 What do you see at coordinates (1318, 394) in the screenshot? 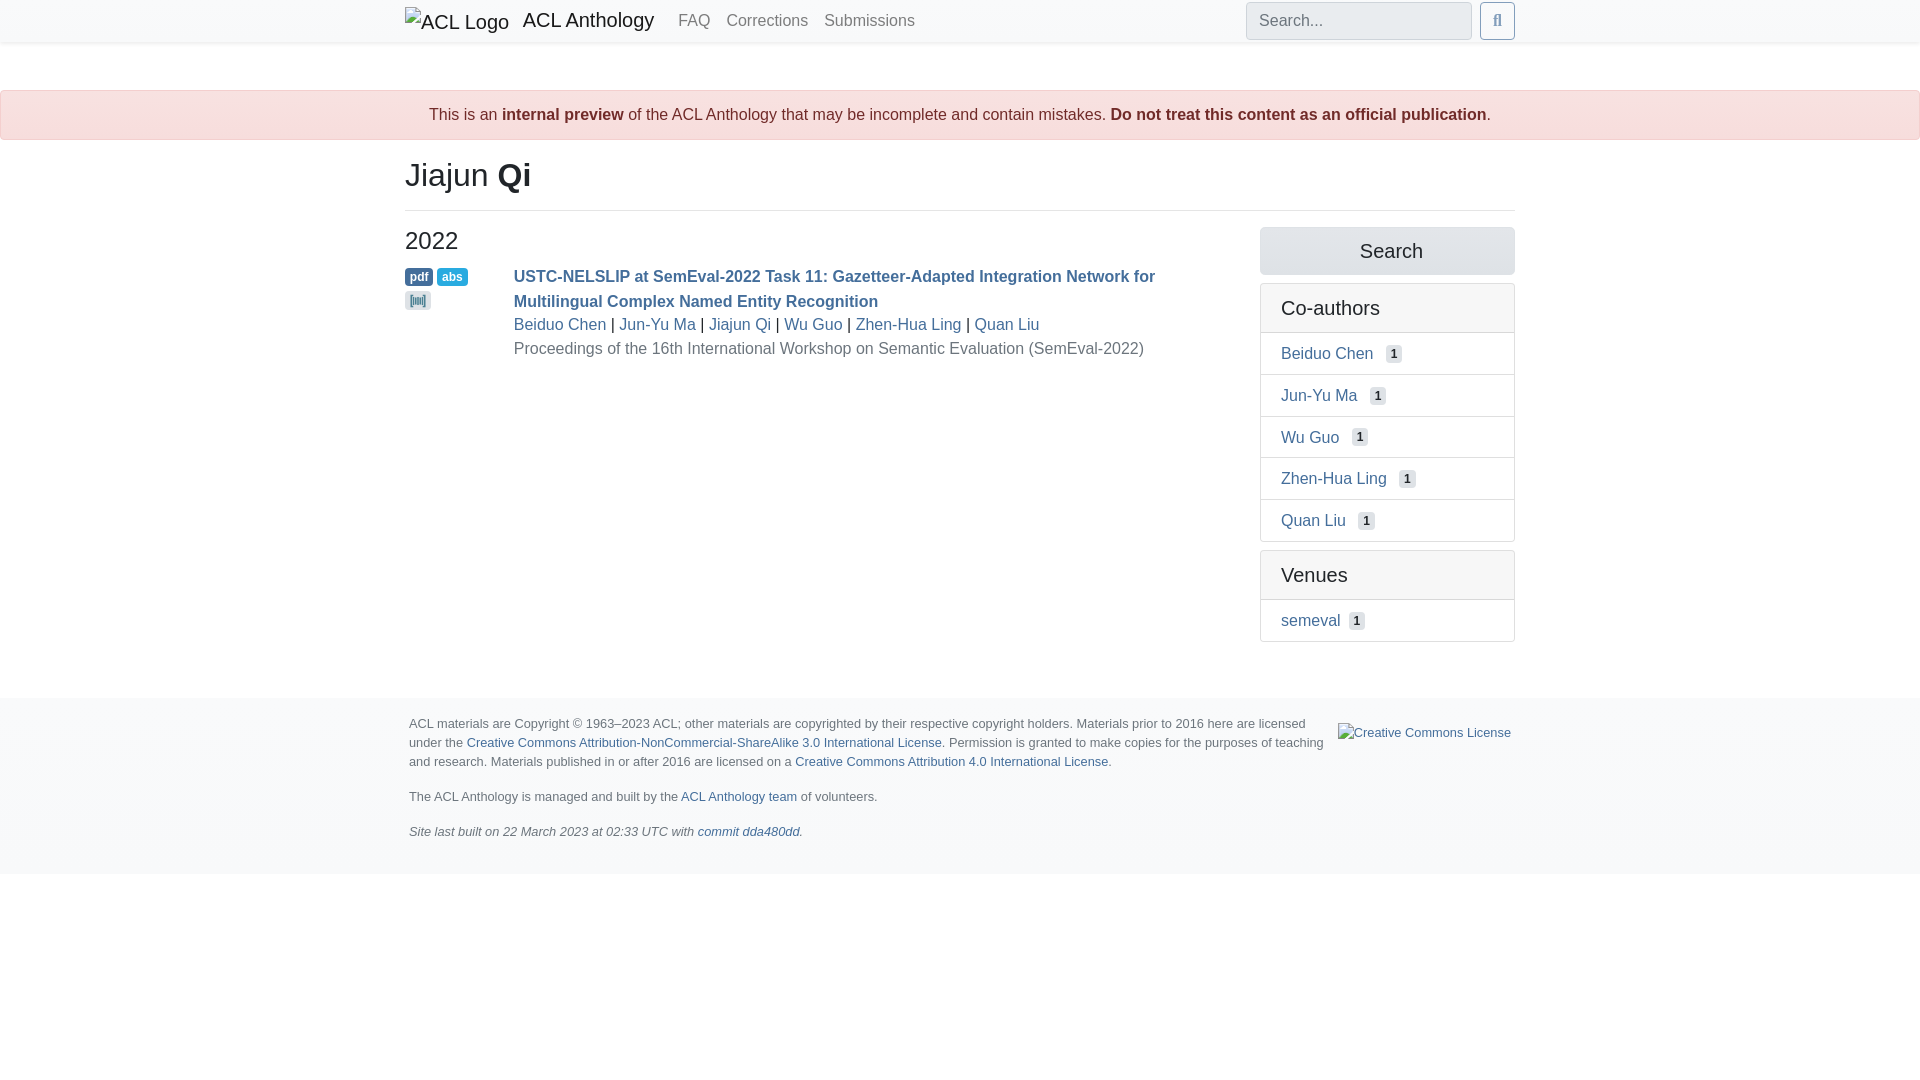
I see `Jun-Yu Ma` at bounding box center [1318, 394].